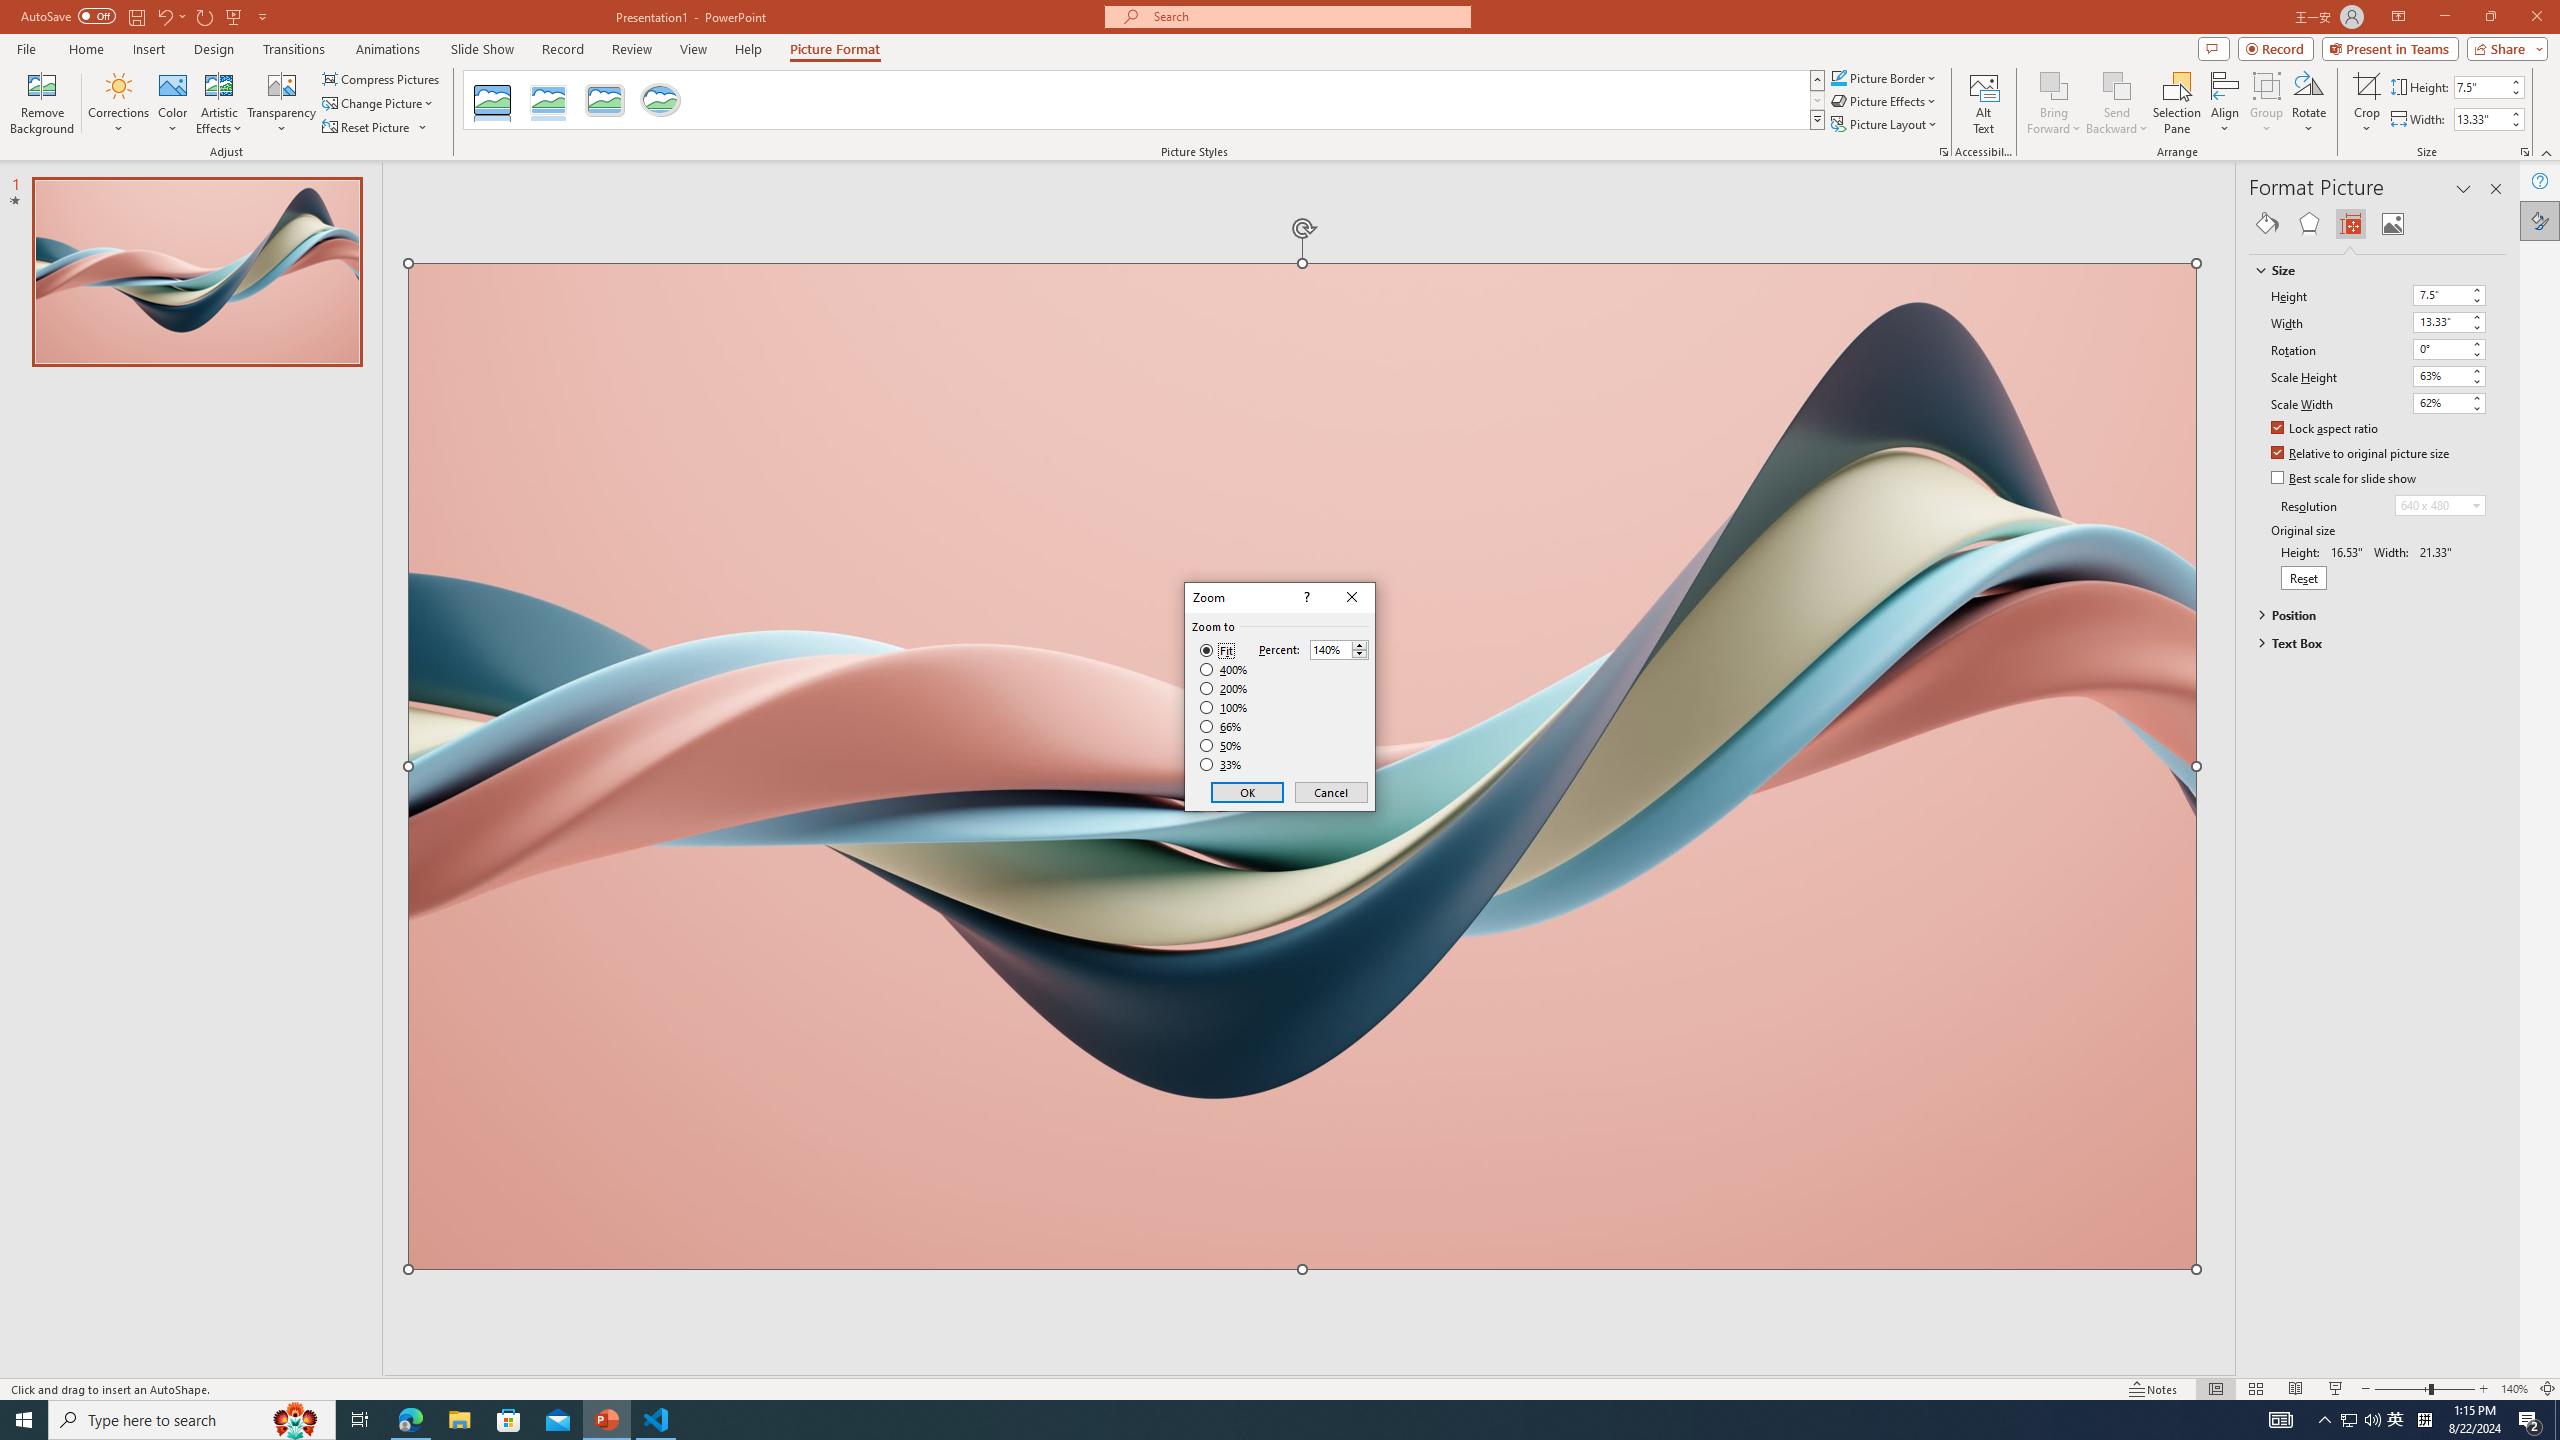 The image size is (2560, 1440). I want to click on Position, so click(2368, 614).